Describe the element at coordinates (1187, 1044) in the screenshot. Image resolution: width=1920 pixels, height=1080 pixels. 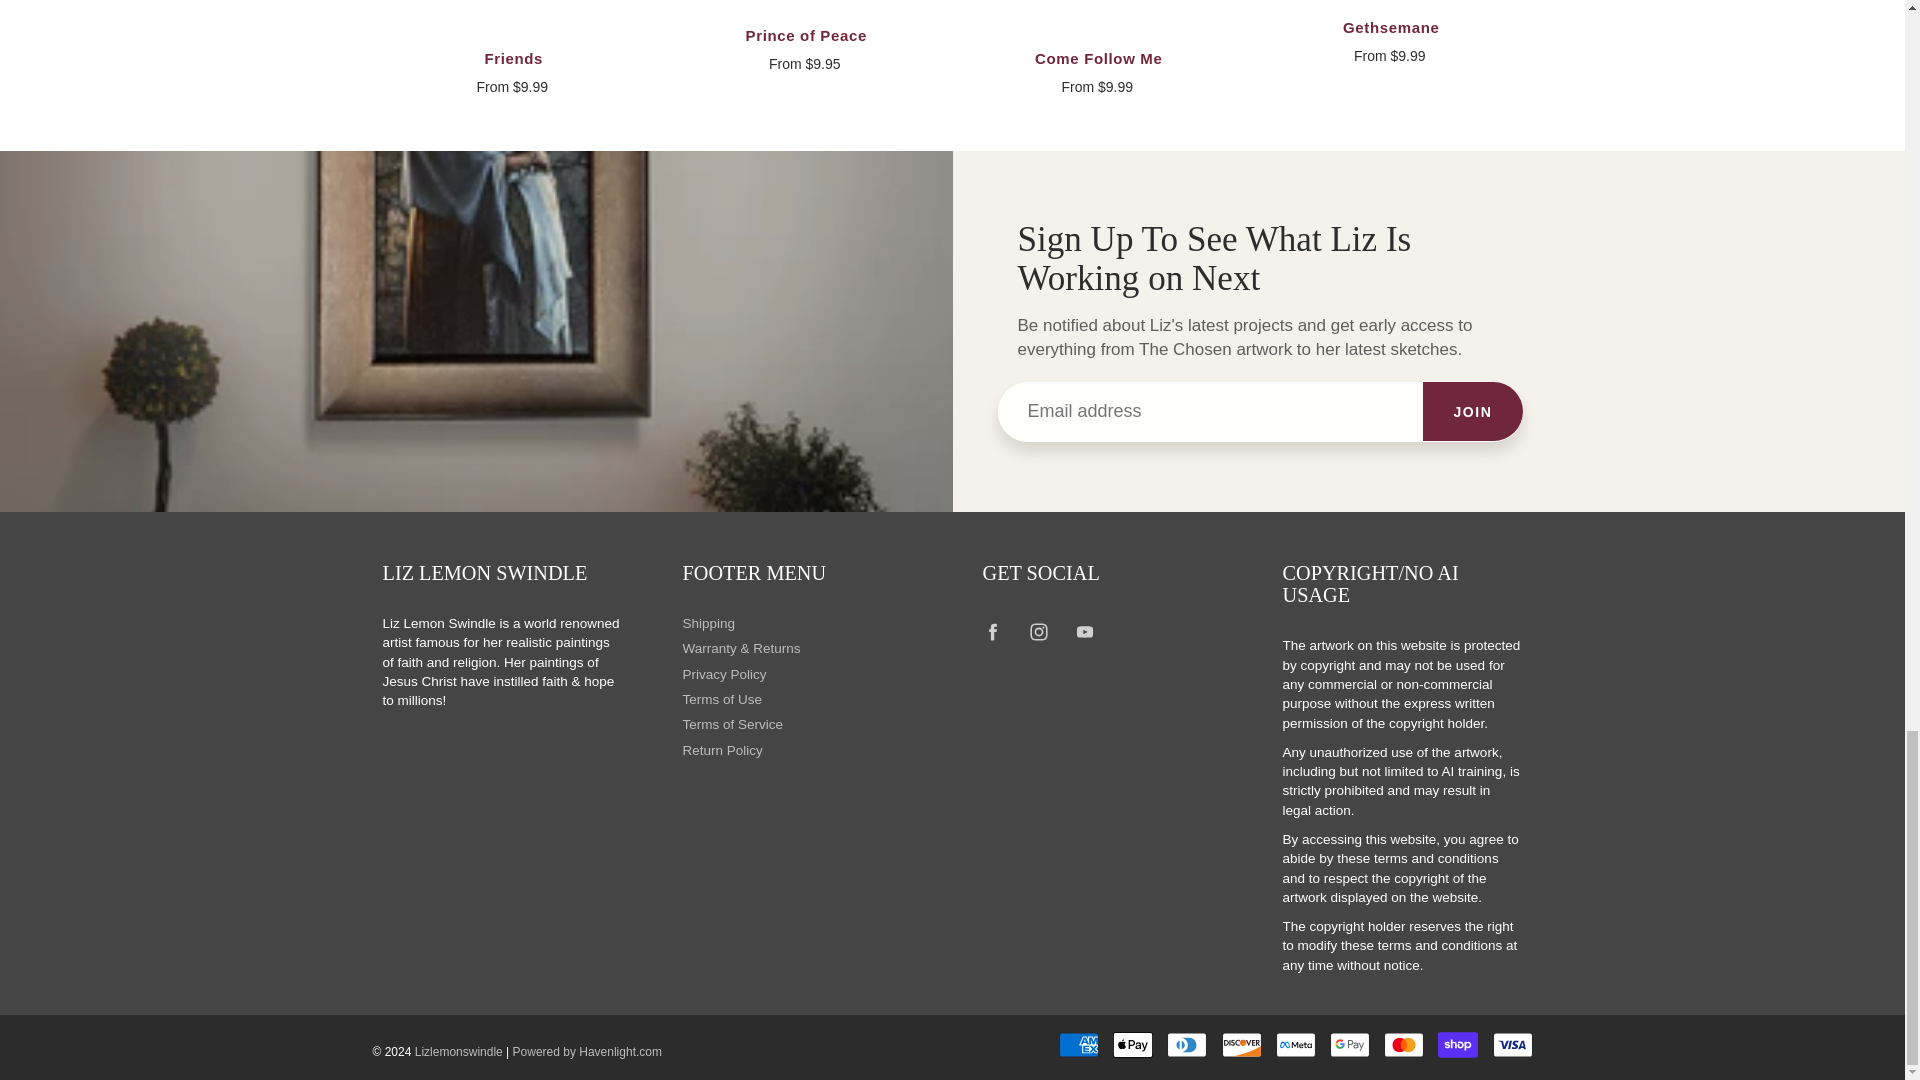
I see `Diners Club` at that location.